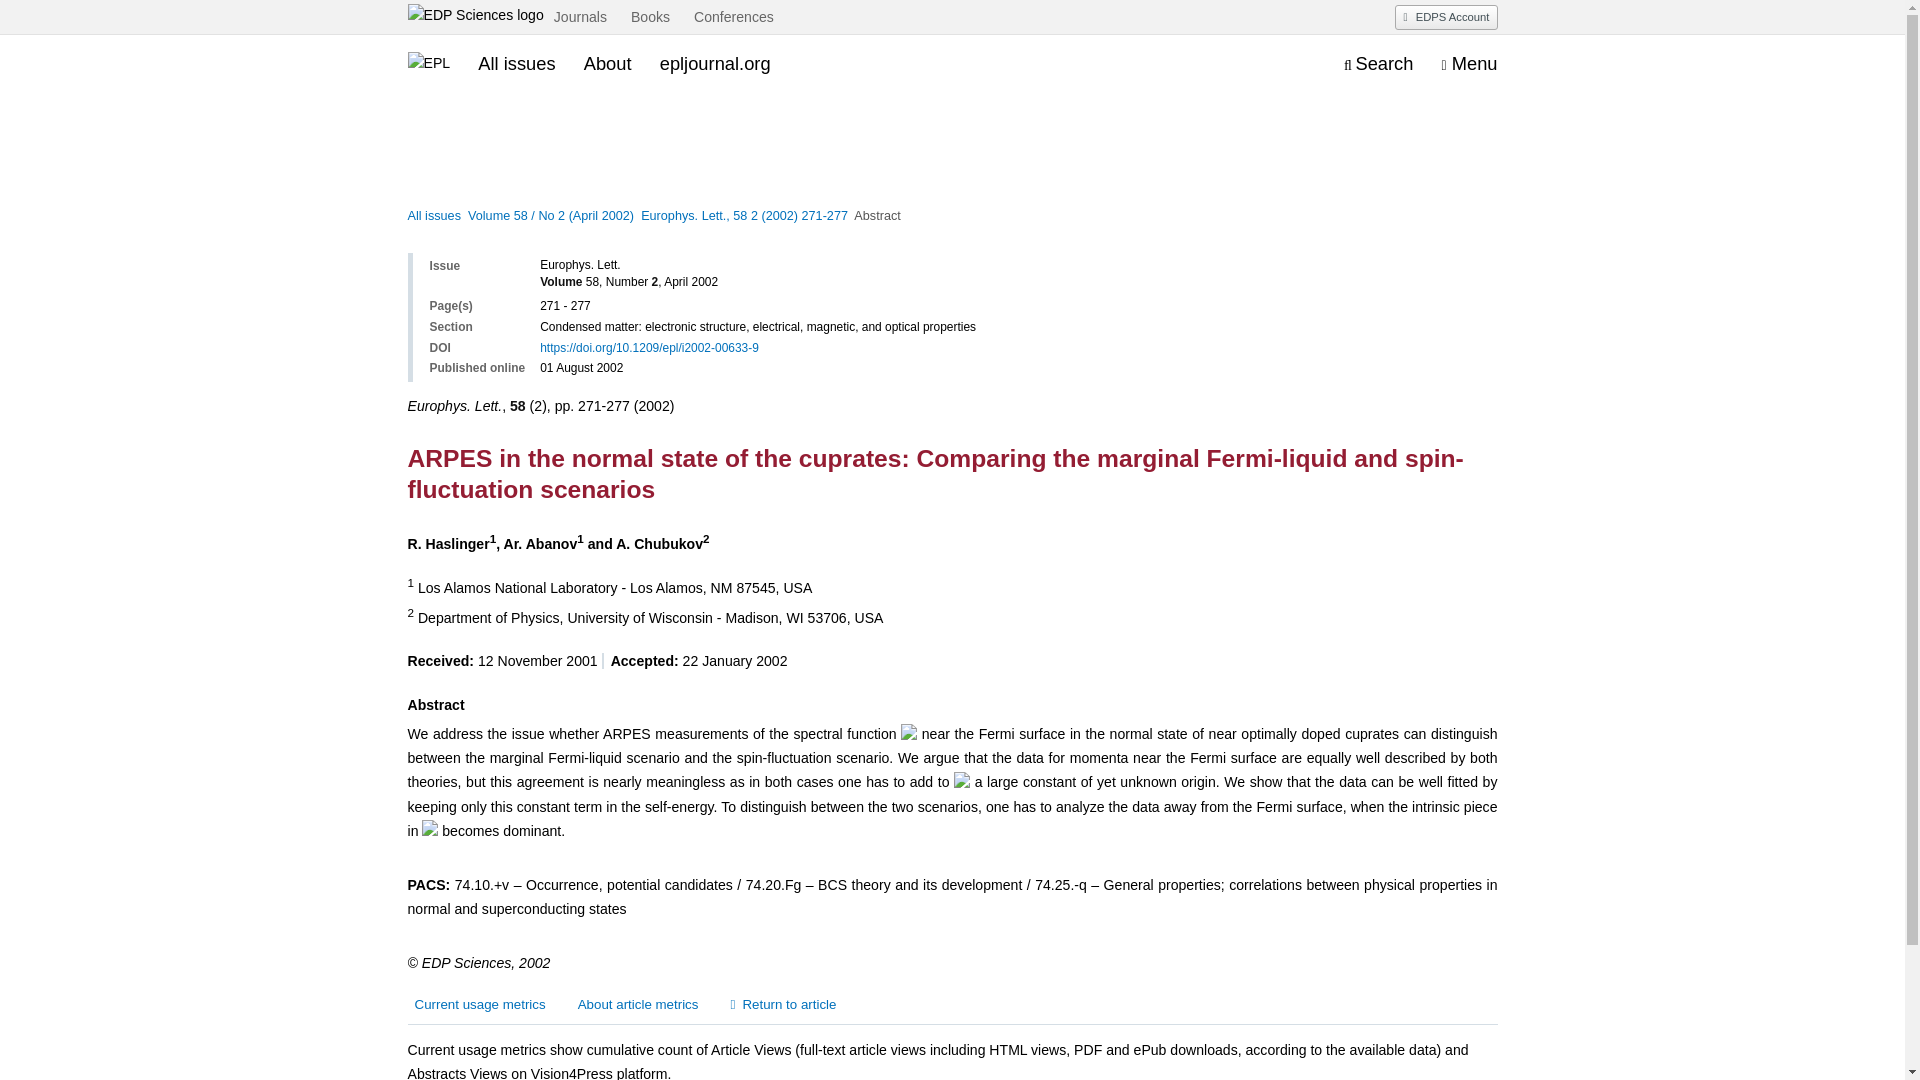  I want to click on Journals, so click(580, 18).